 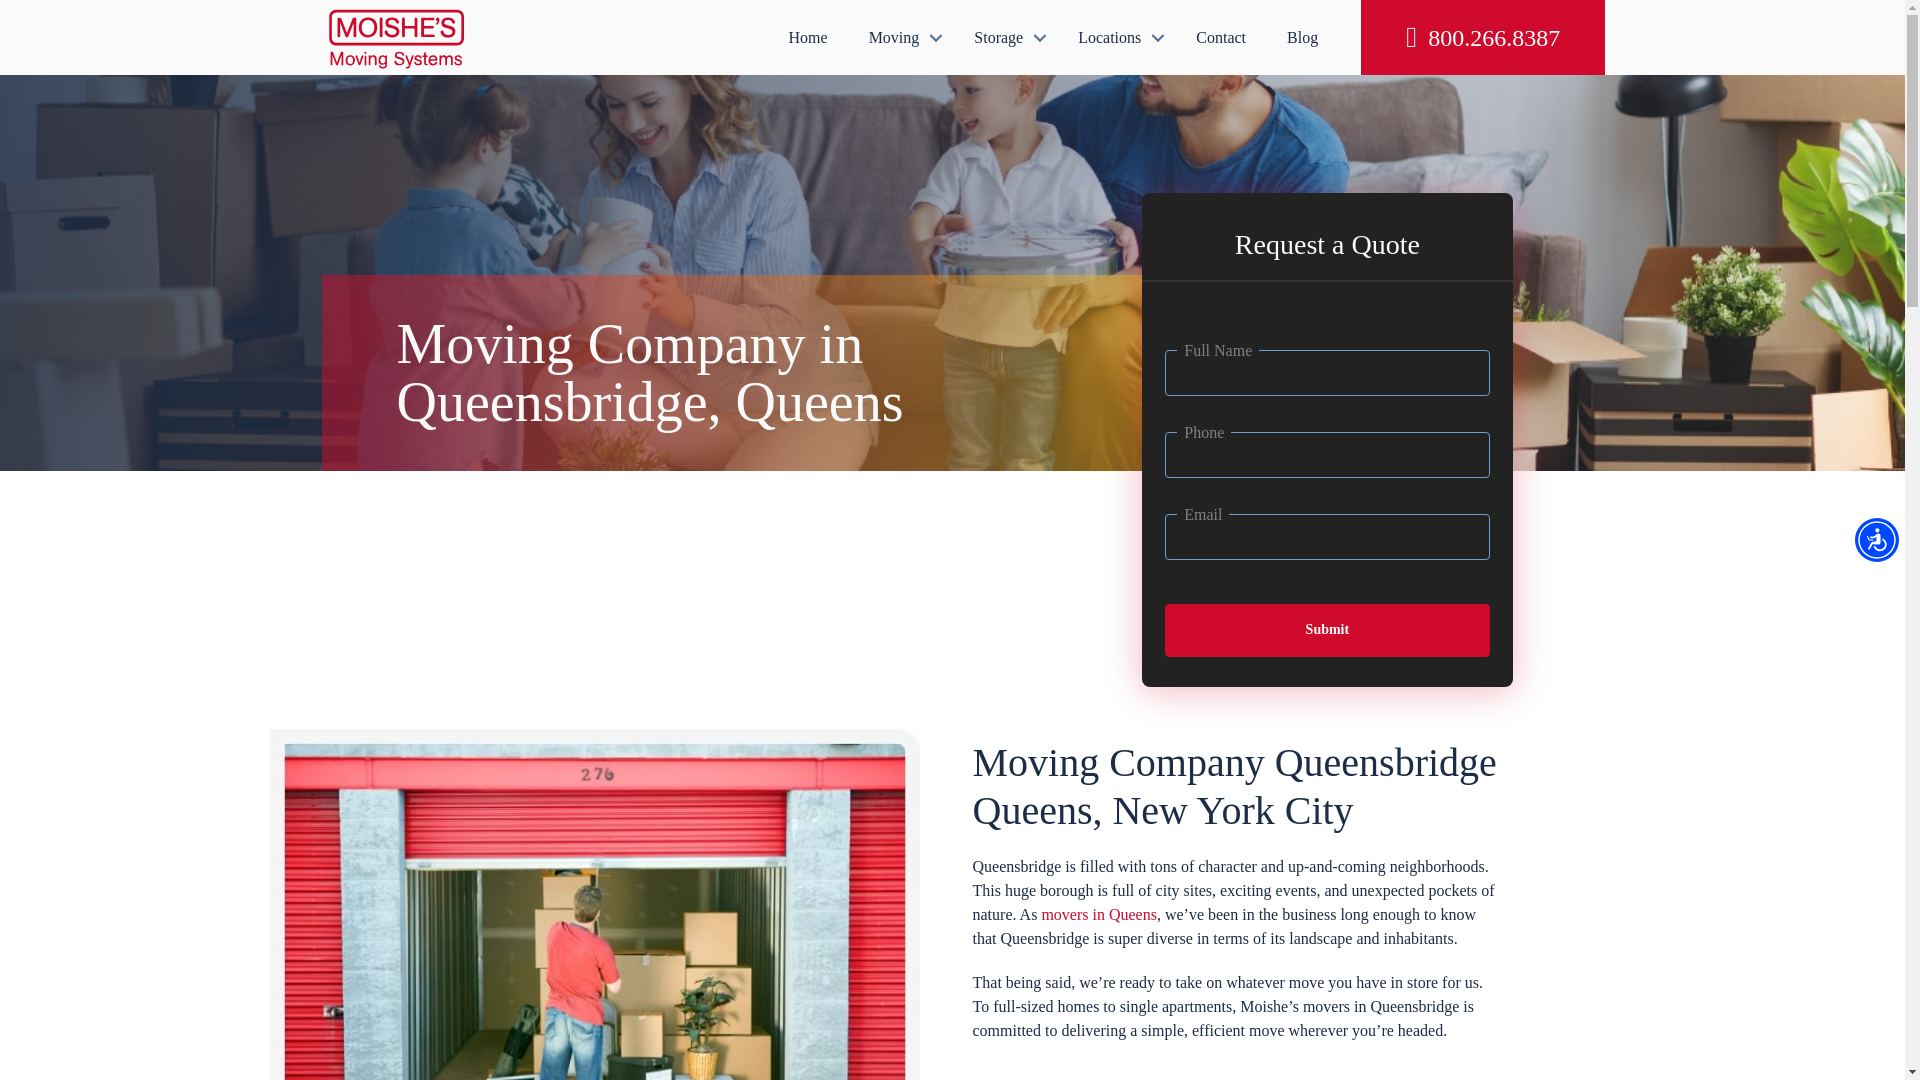 What do you see at coordinates (901, 37) in the screenshot?
I see `Moving` at bounding box center [901, 37].